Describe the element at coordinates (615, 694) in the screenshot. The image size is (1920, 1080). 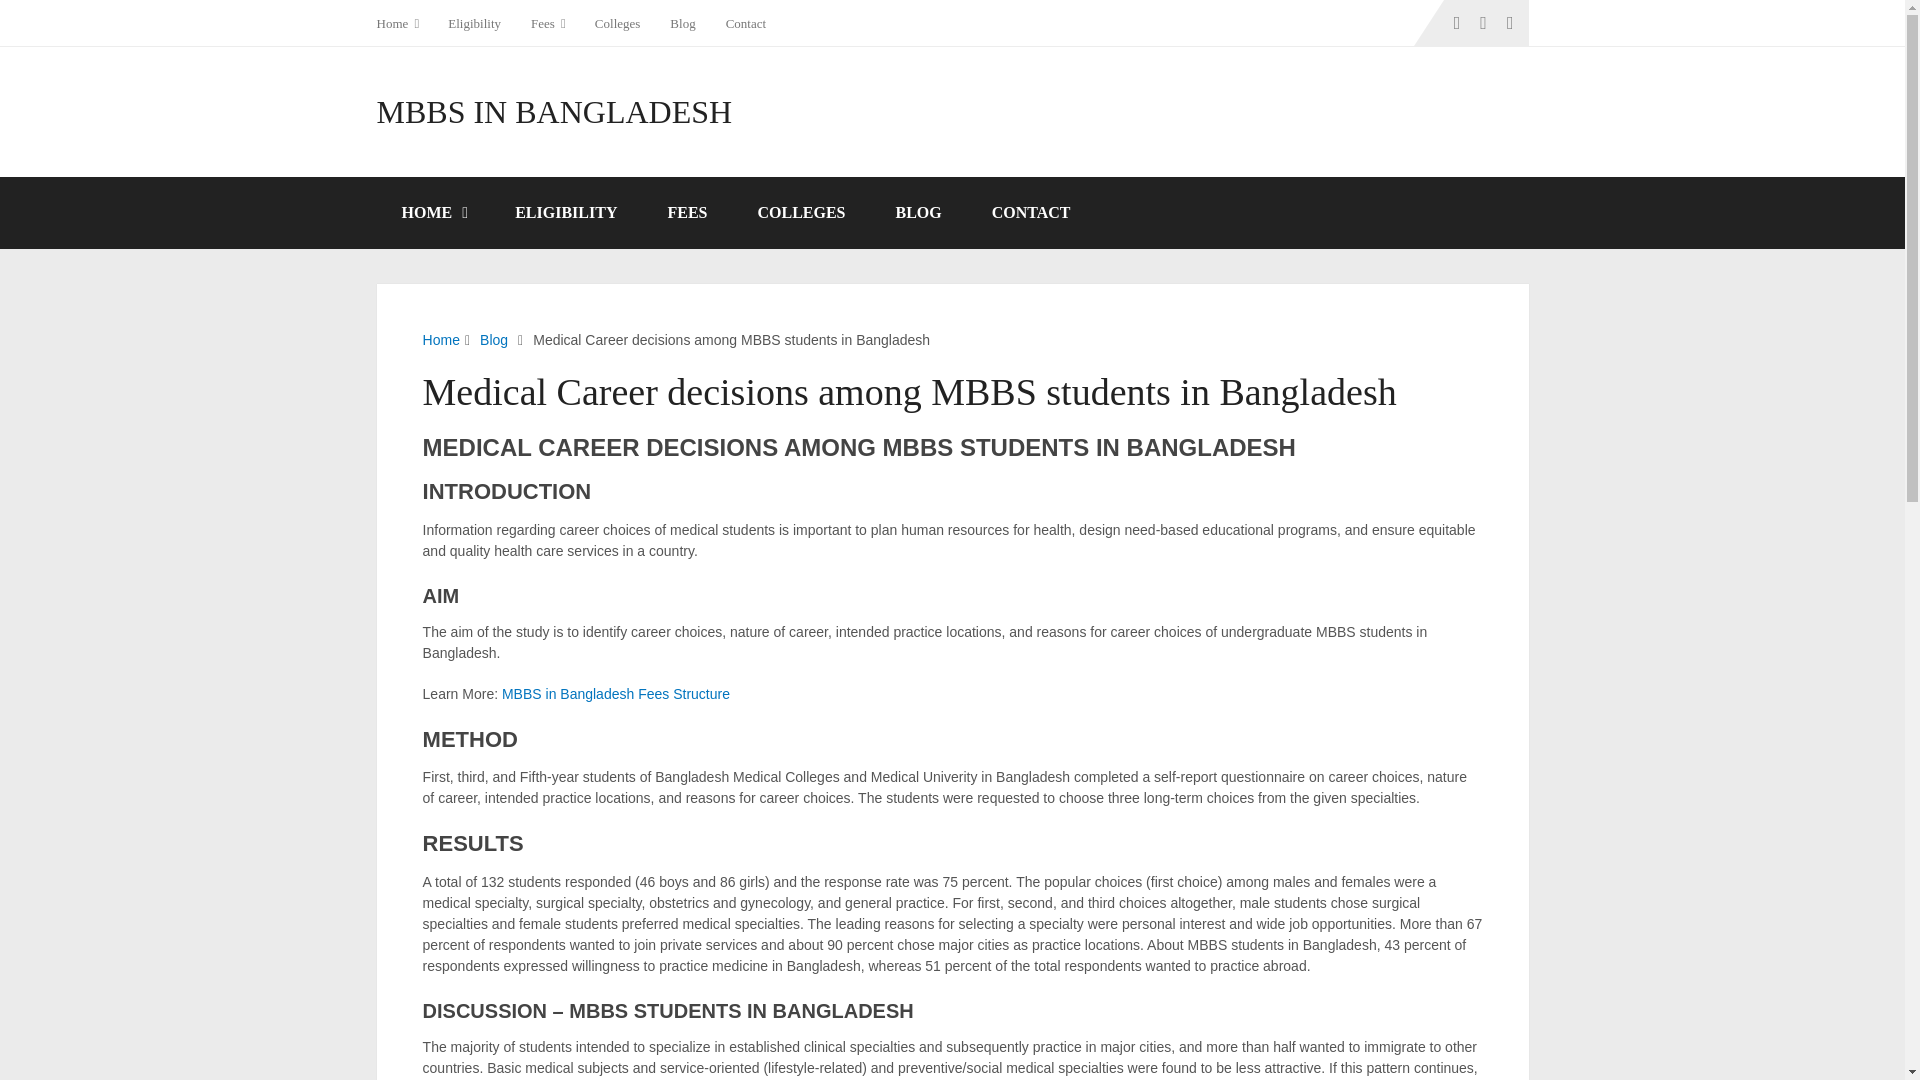
I see `MBBS in Bangladesh Fees Structure` at that location.